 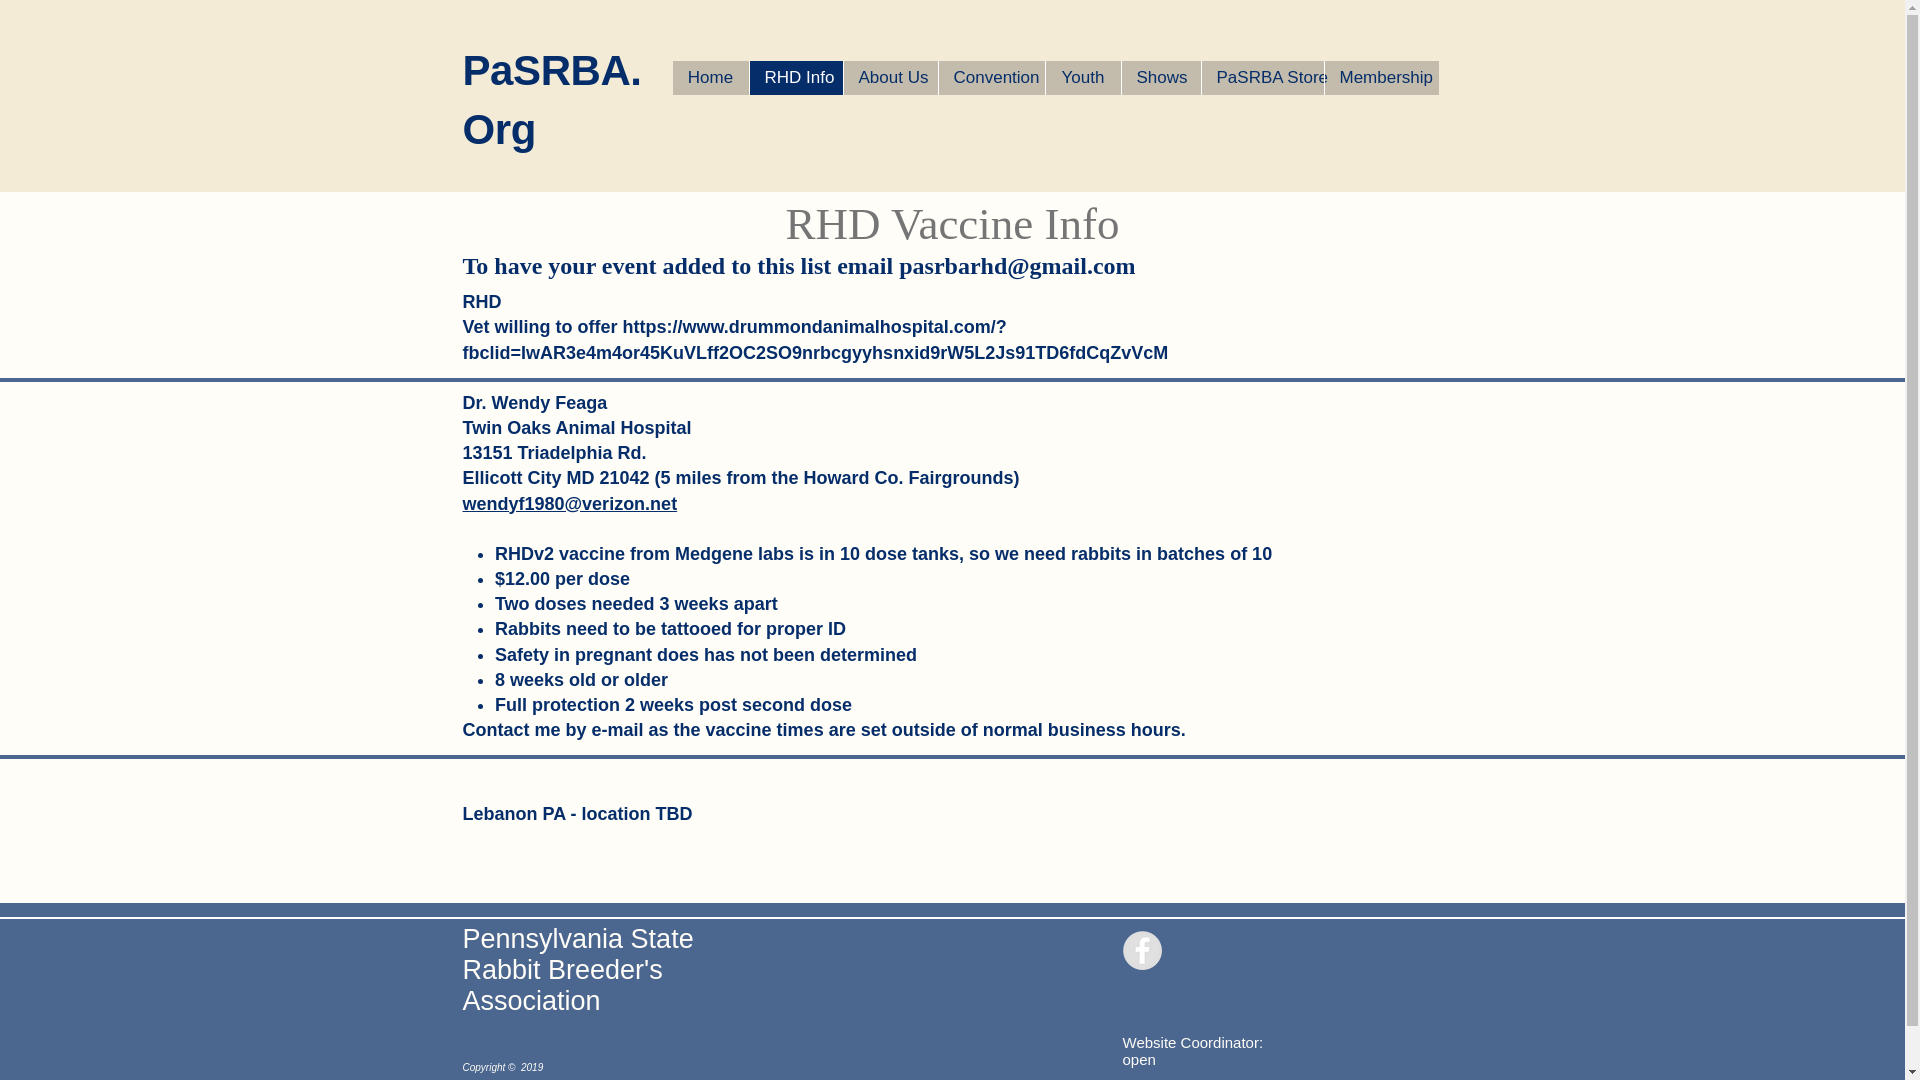 I want to click on RHD Info, so click(x=795, y=78).